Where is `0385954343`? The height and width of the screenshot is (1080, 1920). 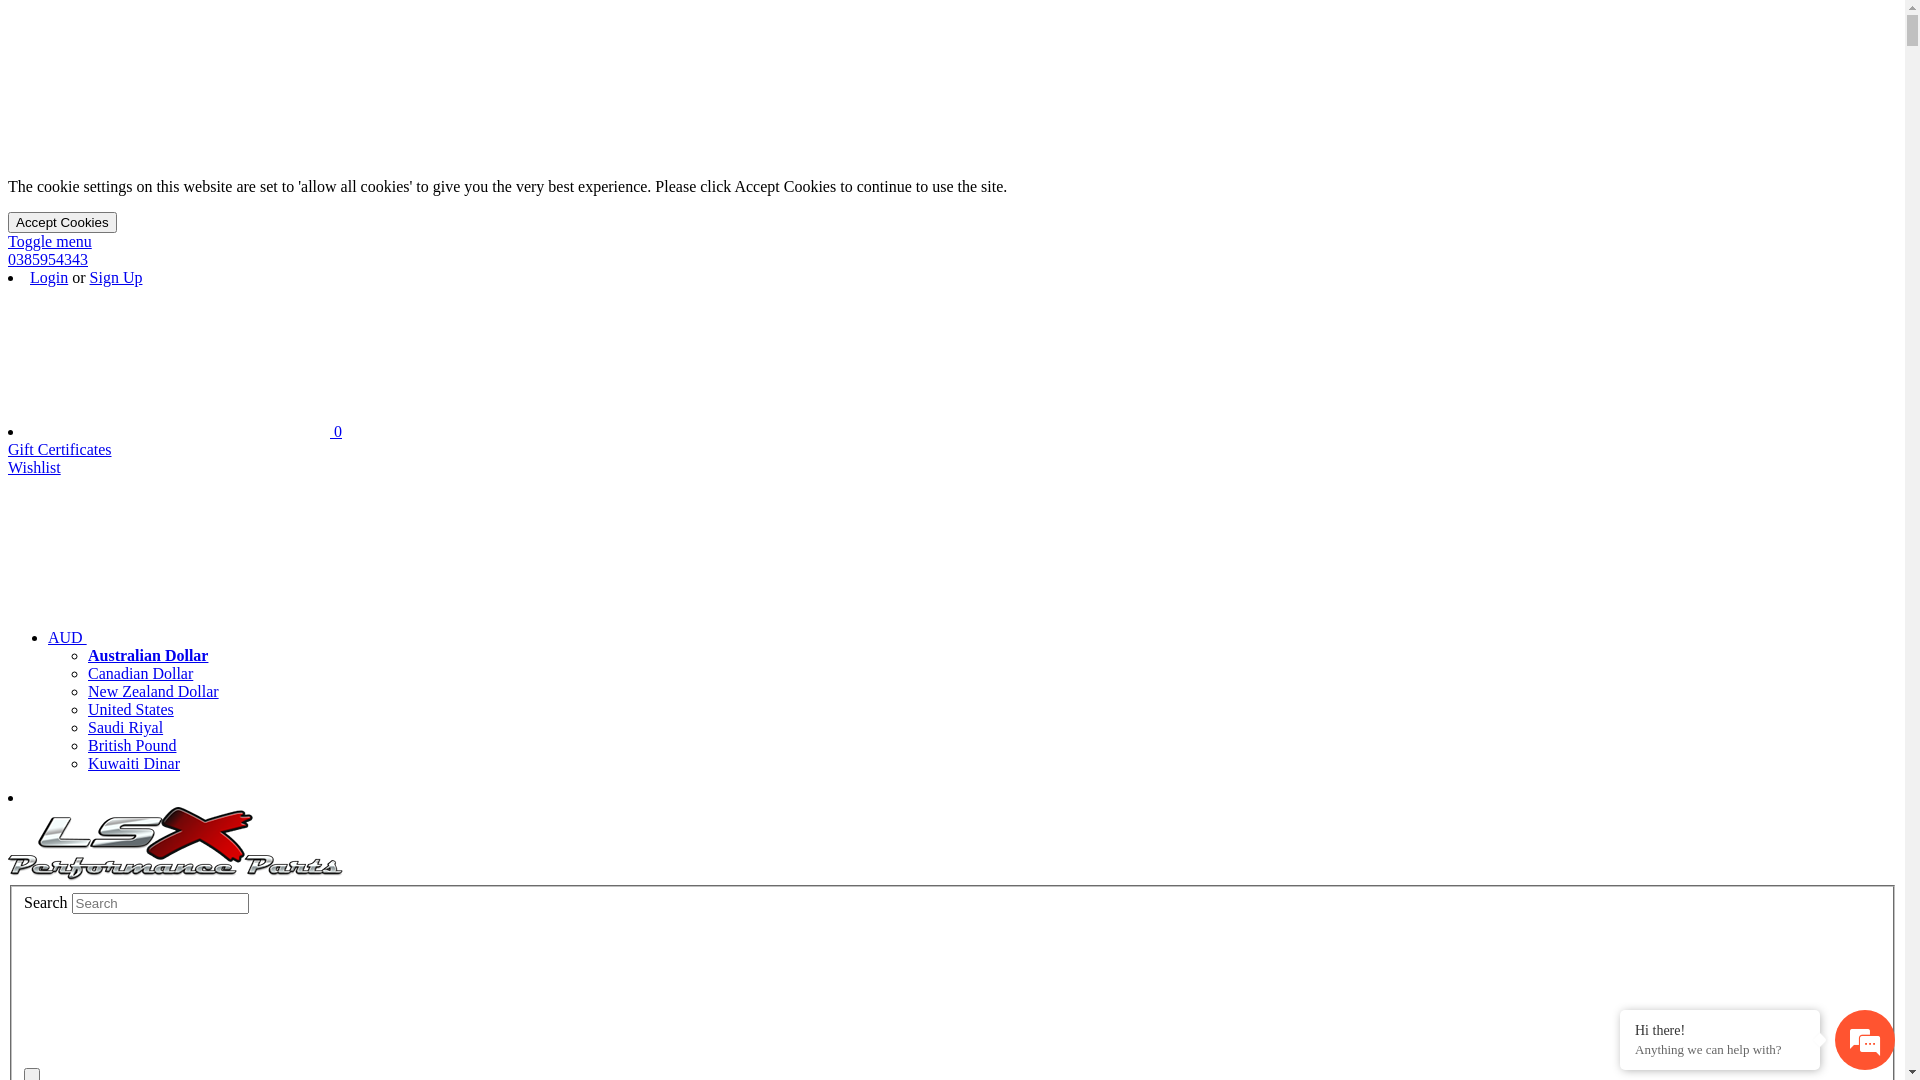
0385954343 is located at coordinates (48, 260).